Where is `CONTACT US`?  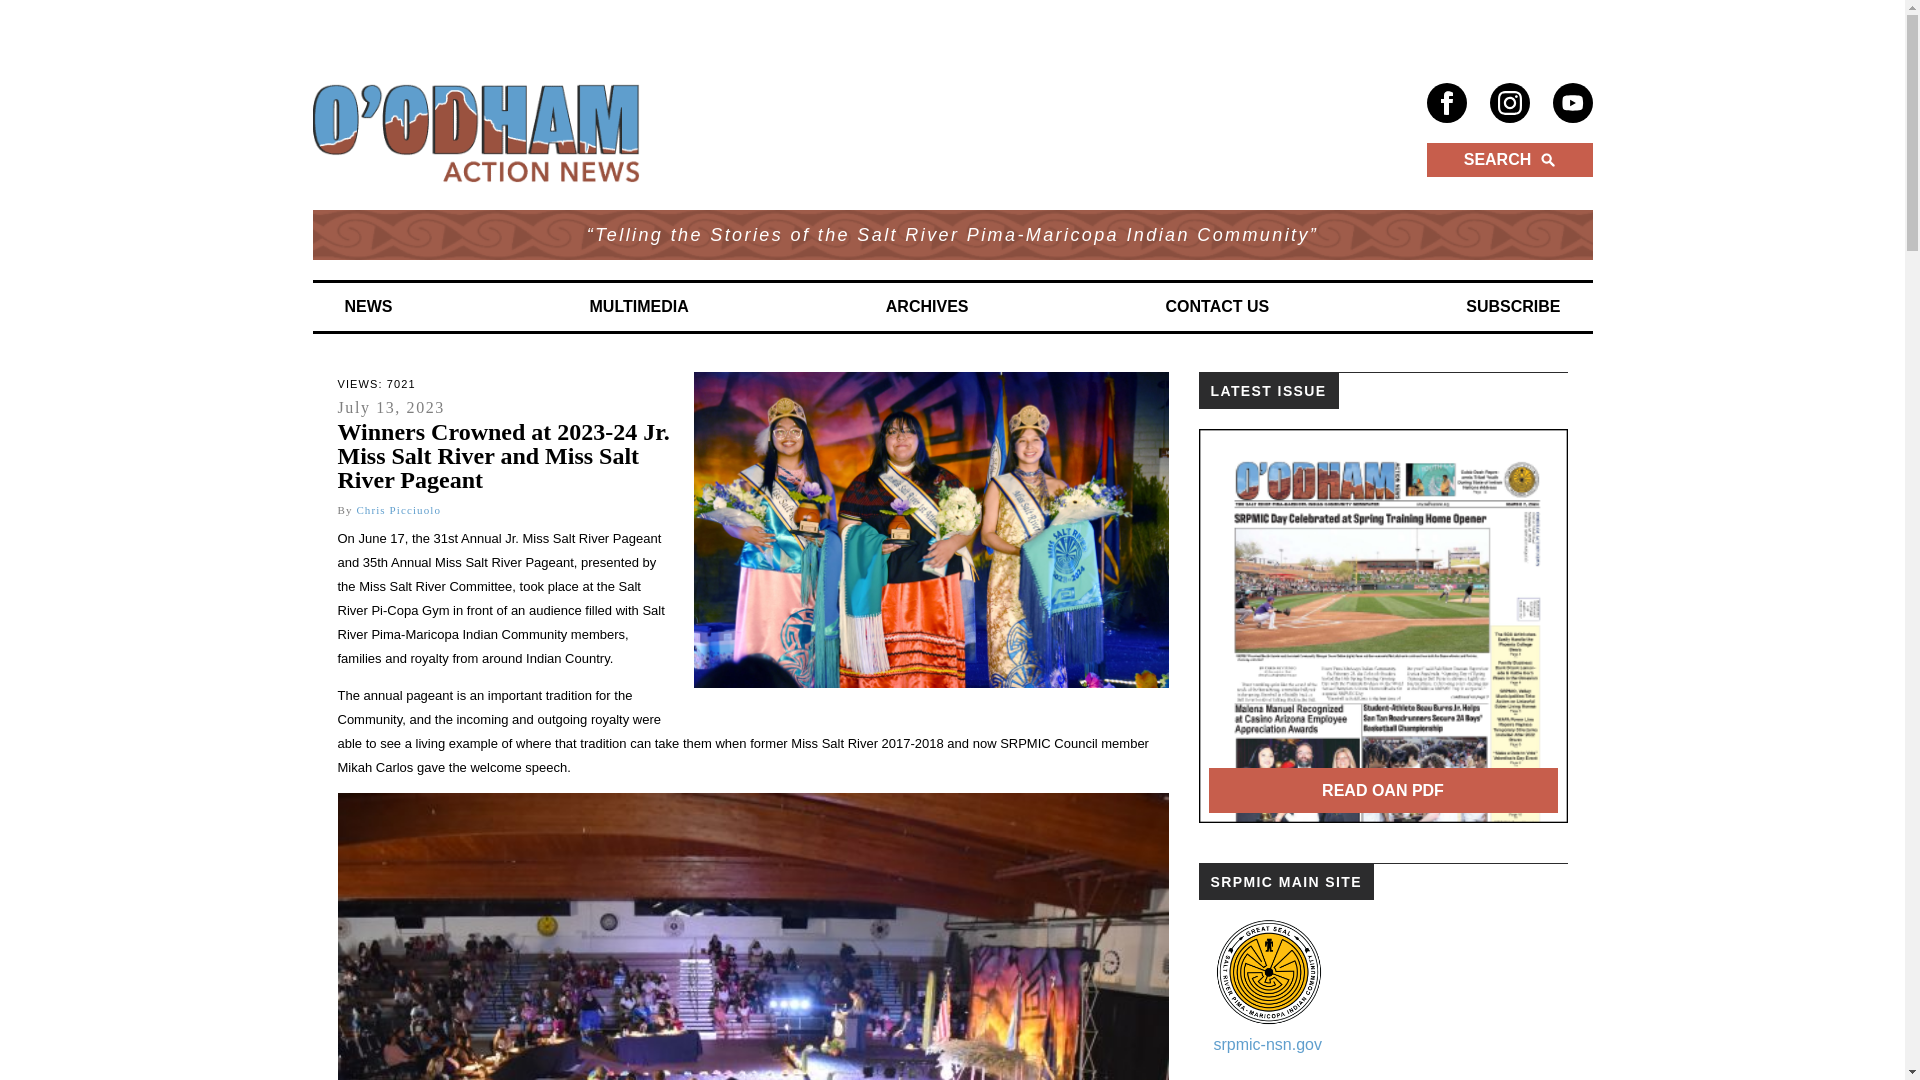 CONTACT US is located at coordinates (1218, 307).